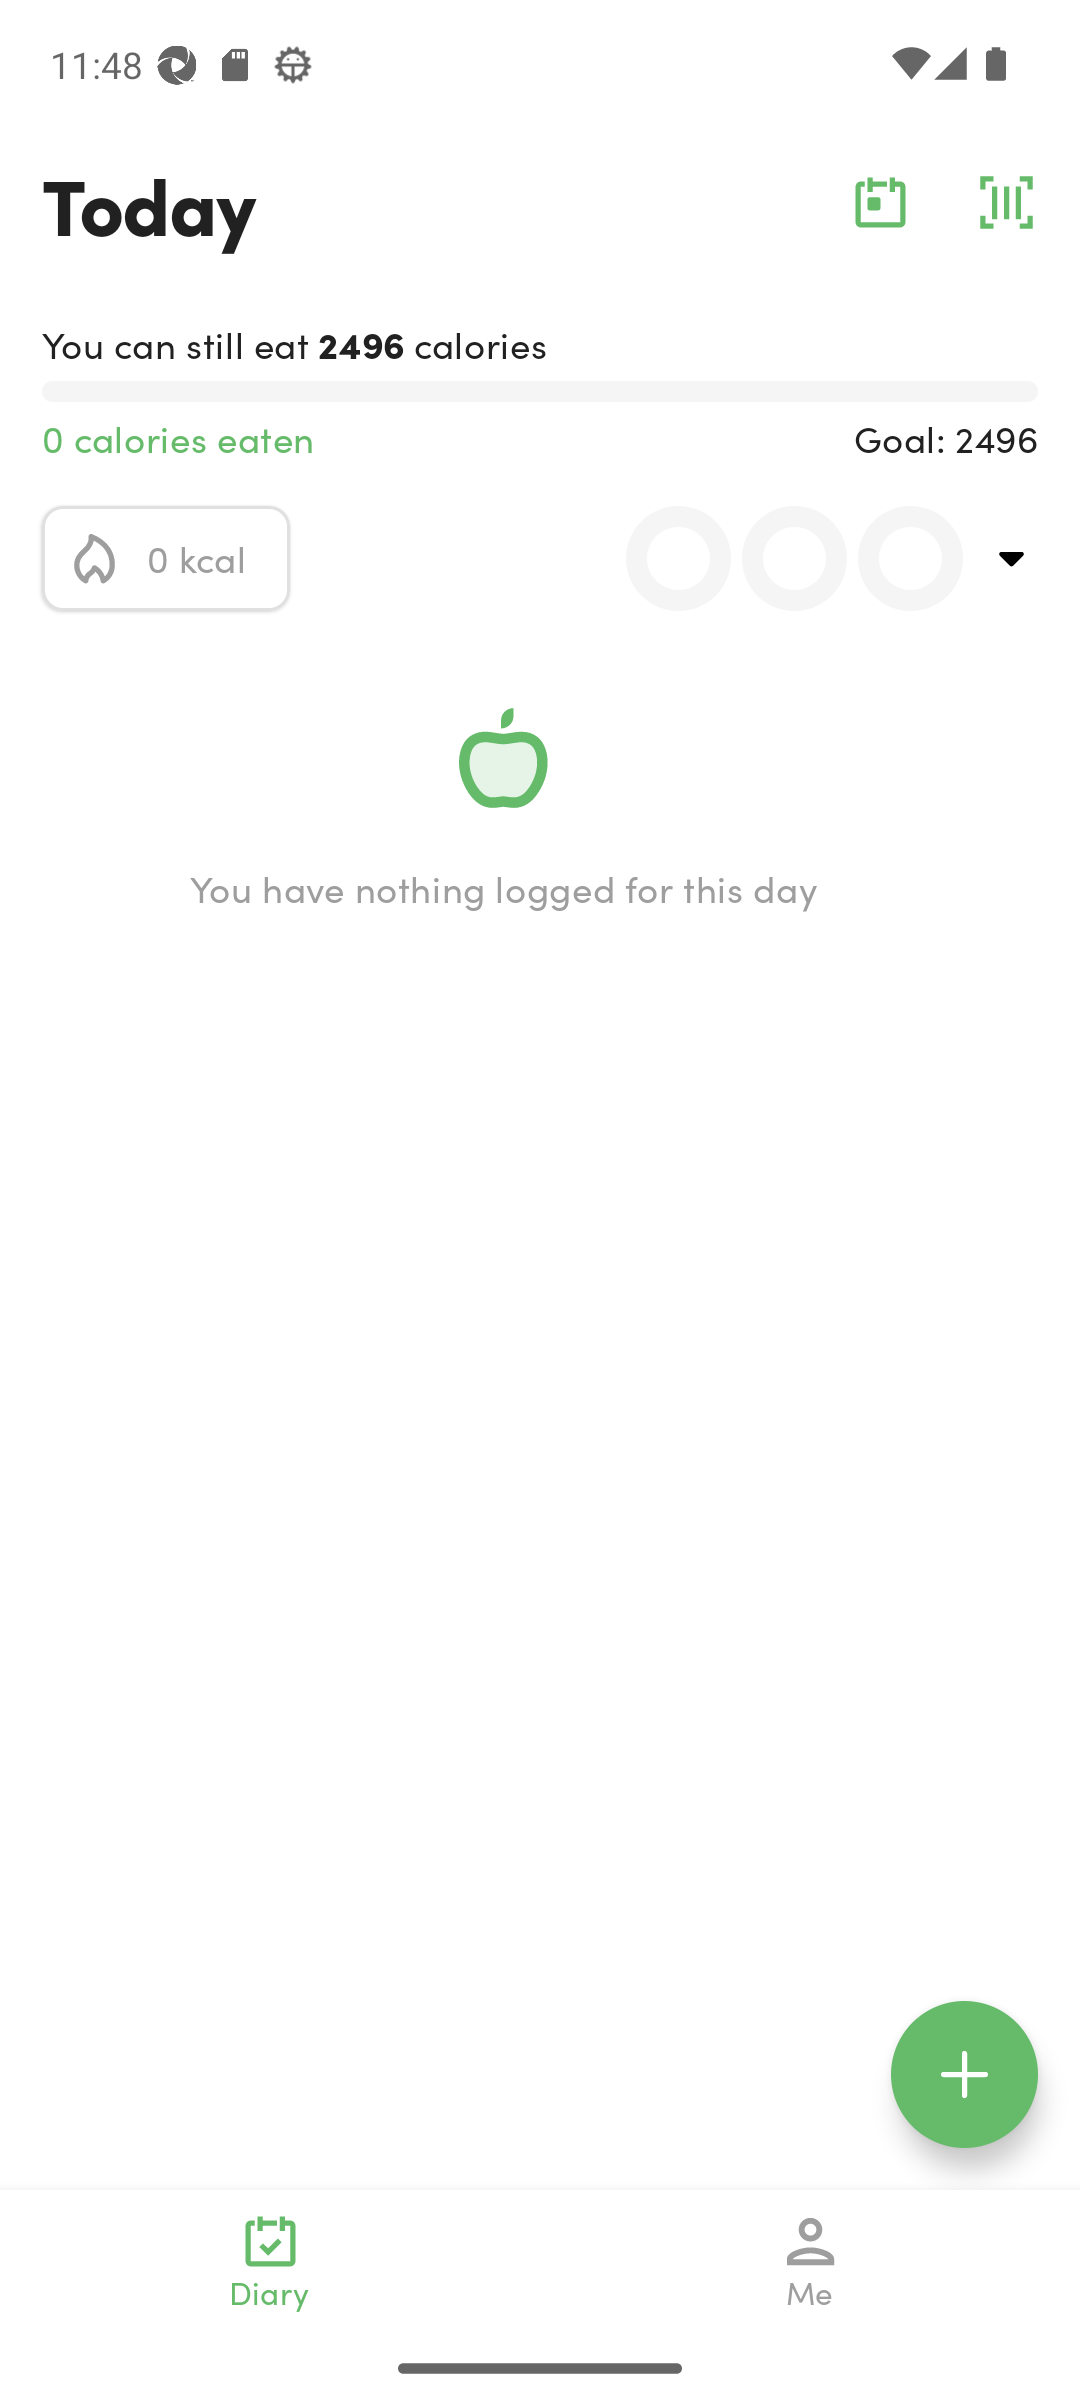 The image size is (1080, 2400). Describe the element at coordinates (964, 2074) in the screenshot. I see `floating_action_icon` at that location.